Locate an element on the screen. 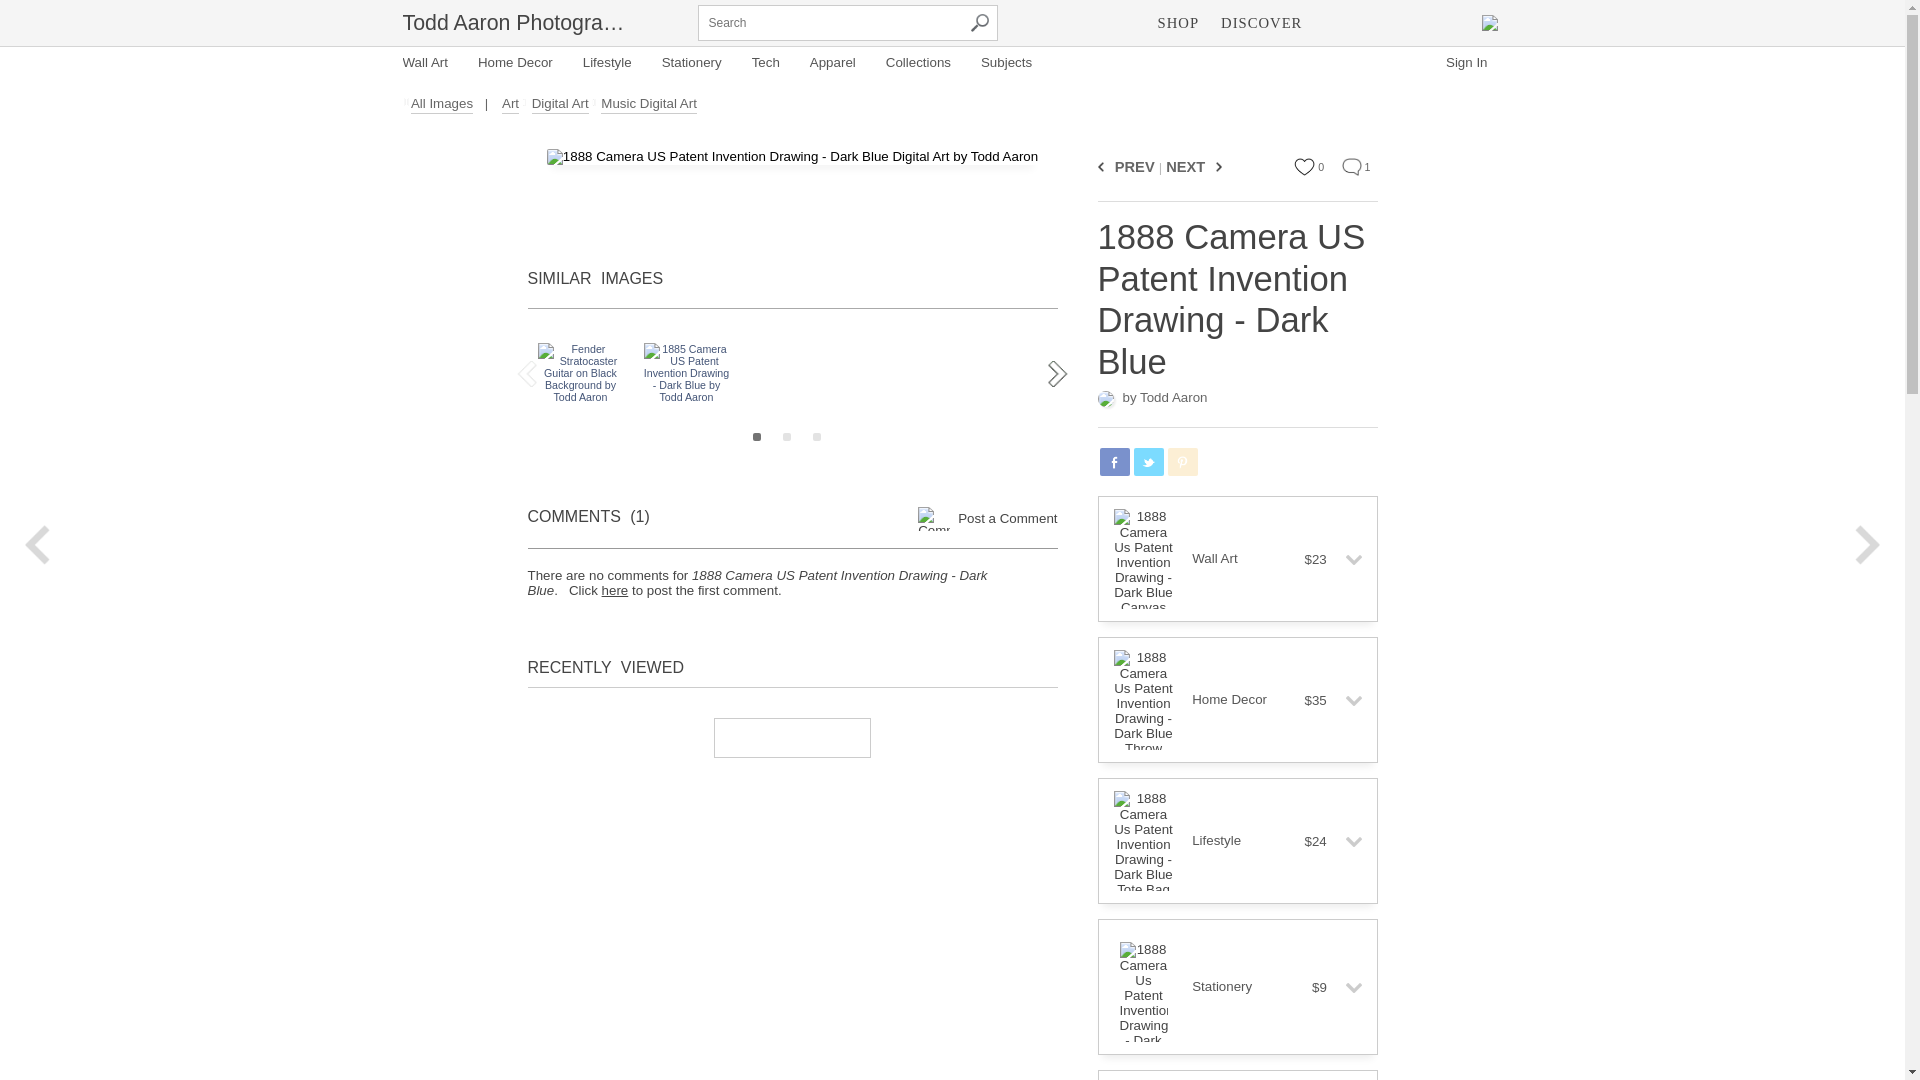 This screenshot has width=1920, height=1080. DISCOVER is located at coordinates (1261, 22).